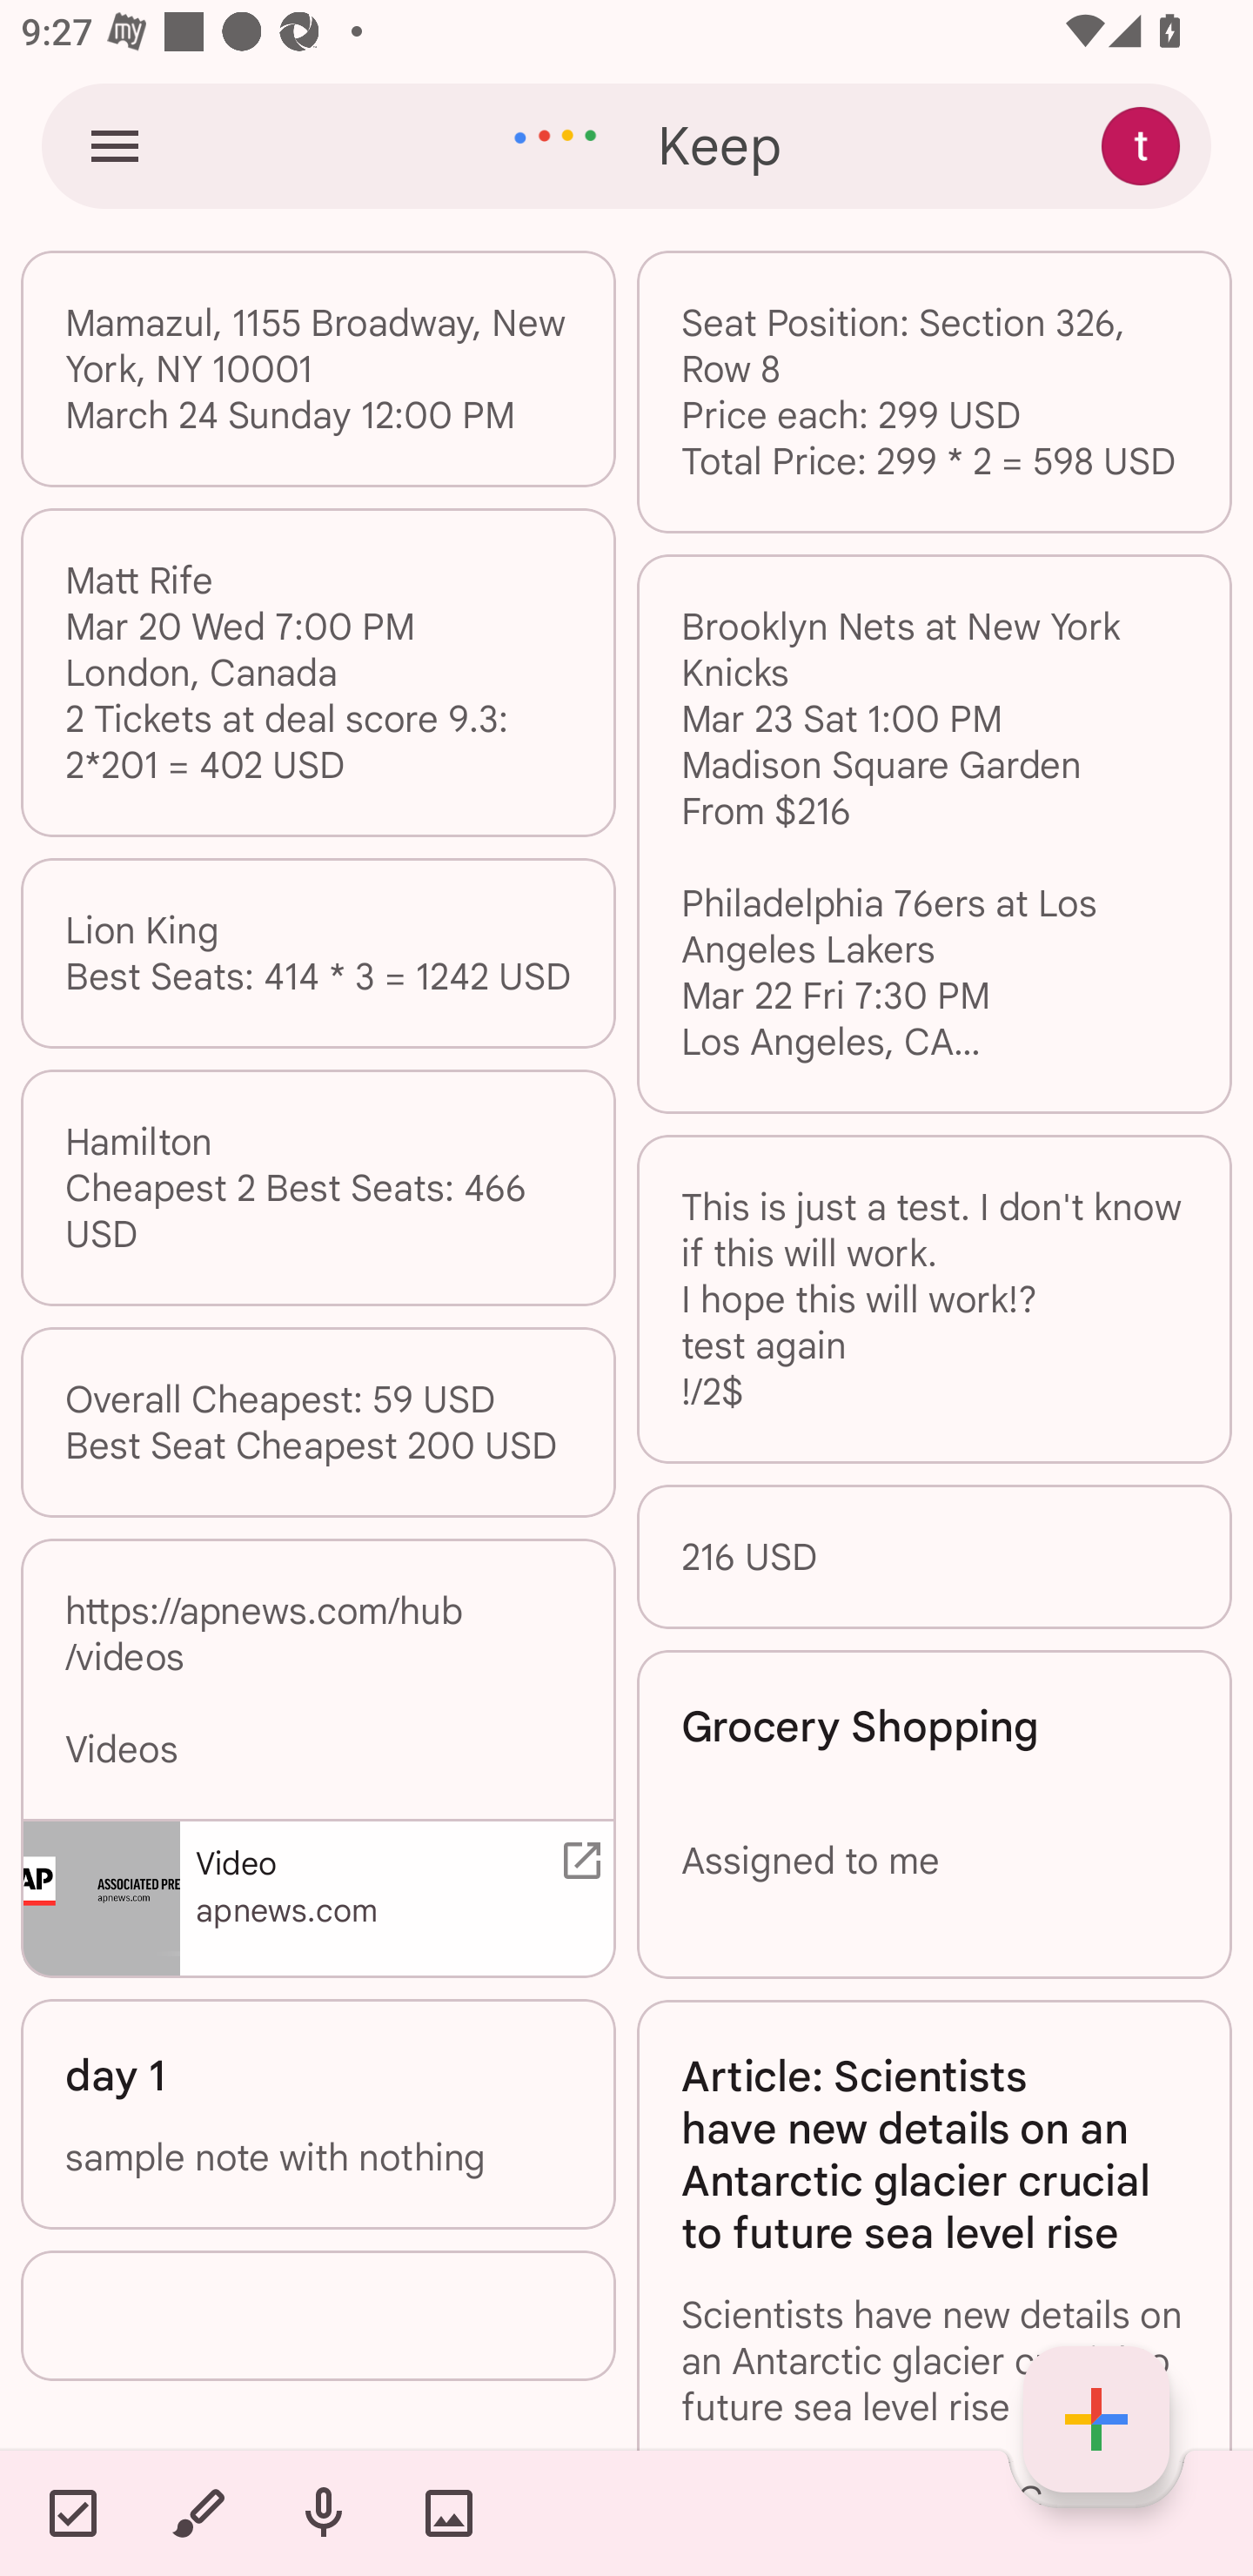 This screenshot has width=1253, height=2576. Describe the element at coordinates (934, 1555) in the screenshot. I see `216 USD.  216 USD` at that location.